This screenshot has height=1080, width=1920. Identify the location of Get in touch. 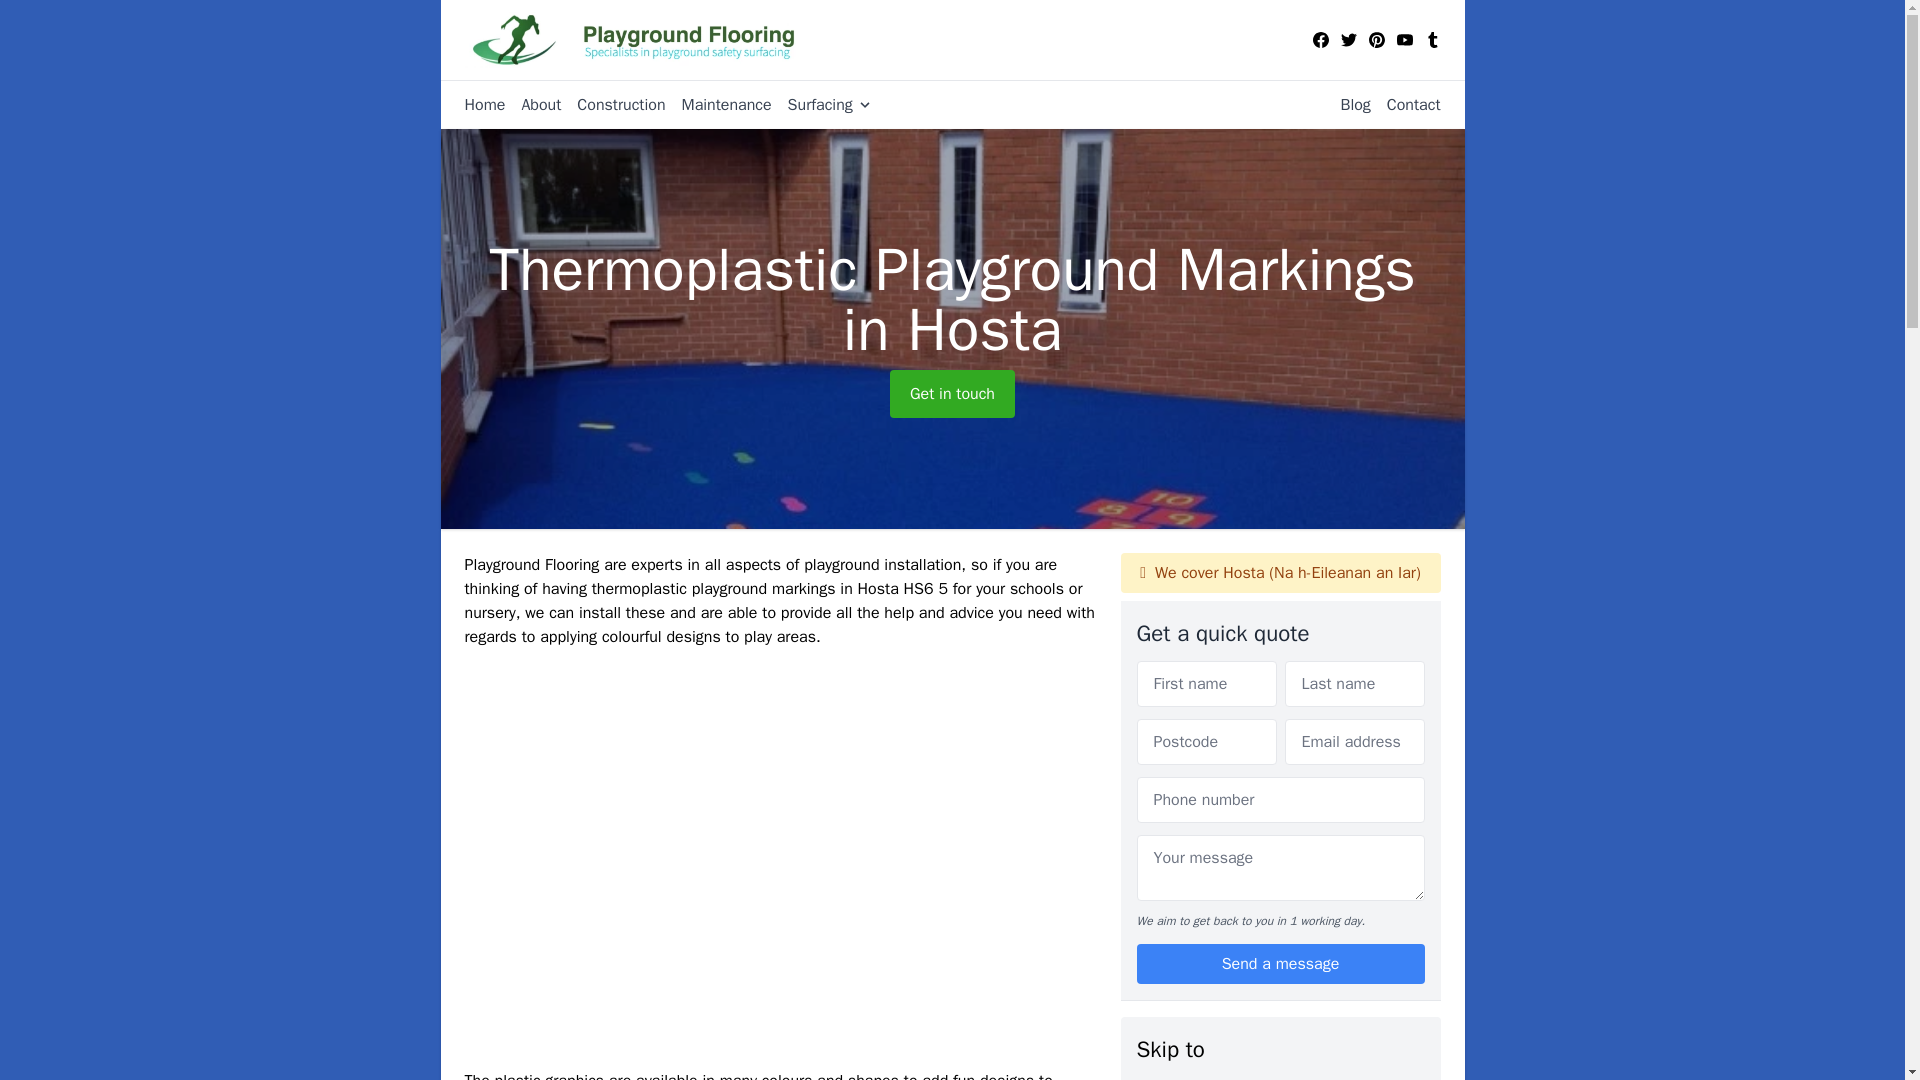
(952, 394).